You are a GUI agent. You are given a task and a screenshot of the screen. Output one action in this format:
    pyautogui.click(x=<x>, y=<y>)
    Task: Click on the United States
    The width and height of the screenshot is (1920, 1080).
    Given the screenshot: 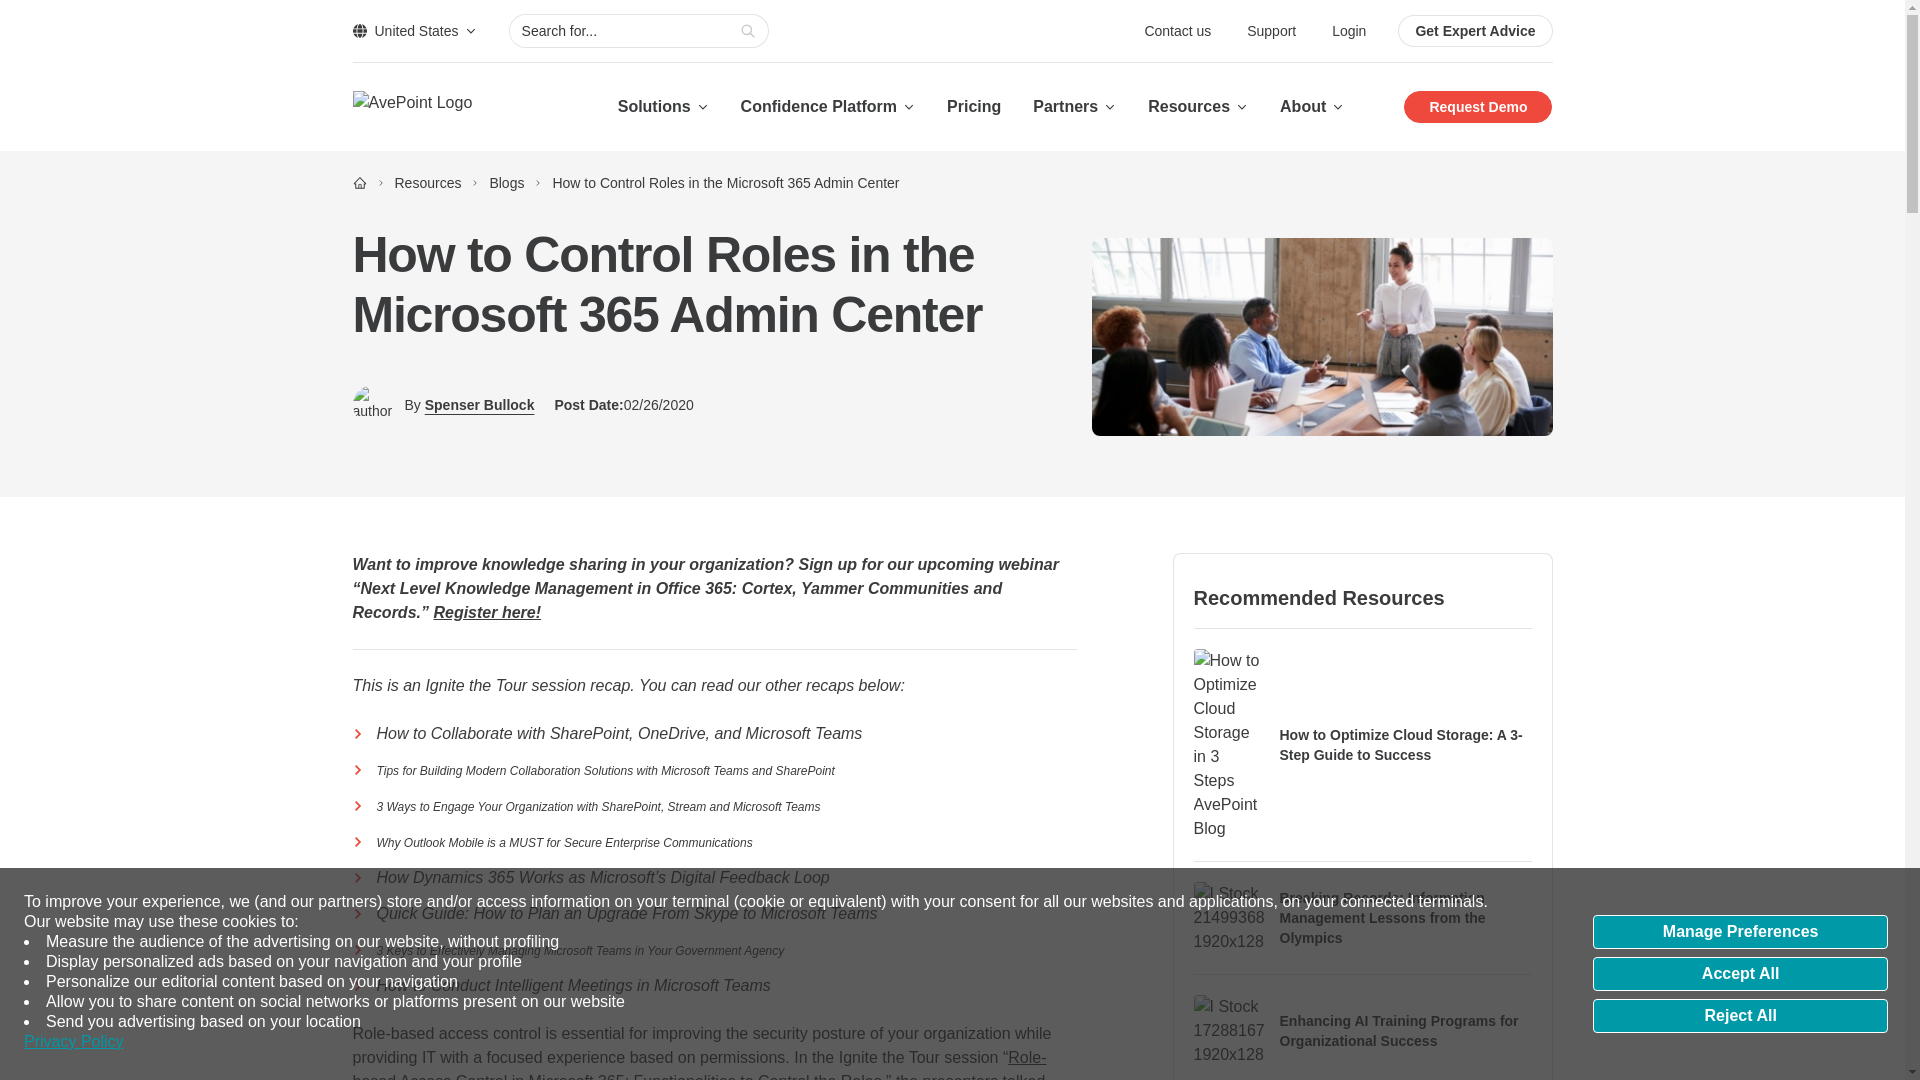 What is the action you would take?
    pyautogui.click(x=414, y=30)
    